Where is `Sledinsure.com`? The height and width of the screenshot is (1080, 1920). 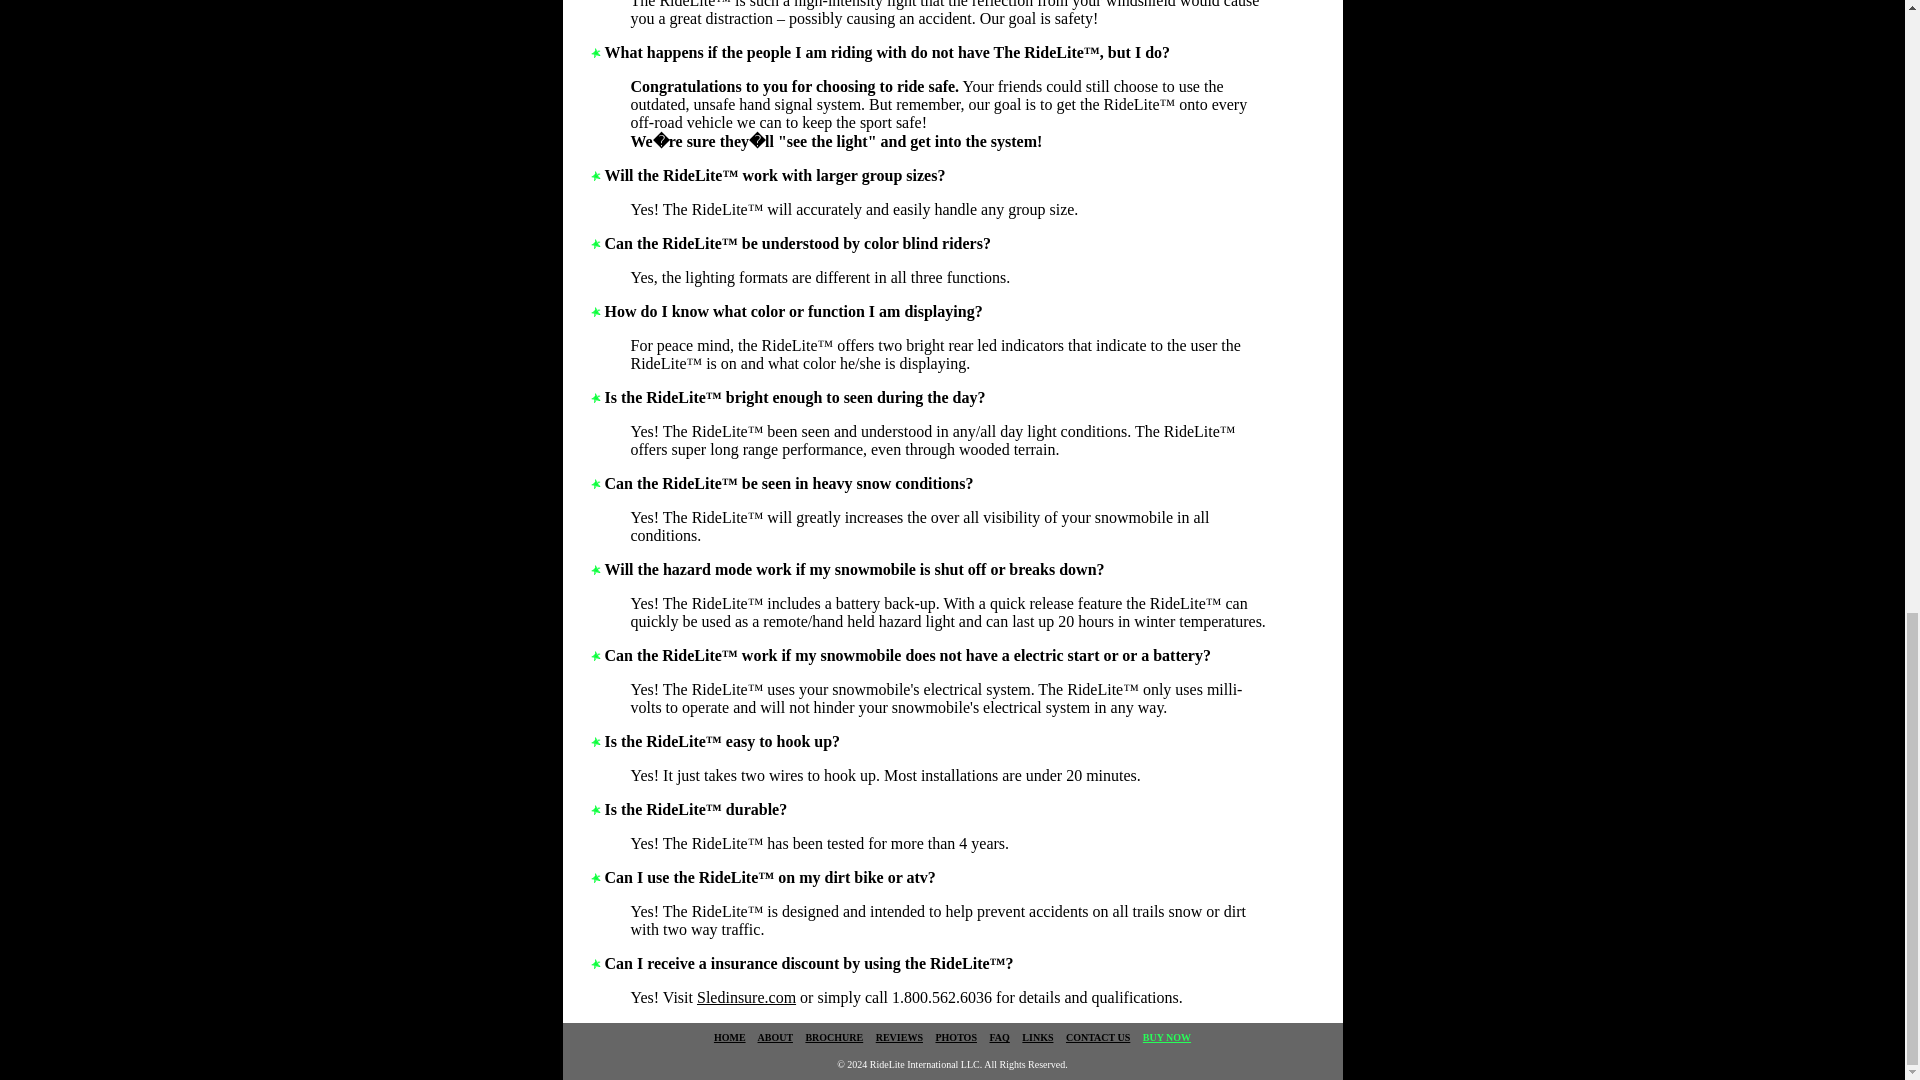
Sledinsure.com is located at coordinates (746, 997).